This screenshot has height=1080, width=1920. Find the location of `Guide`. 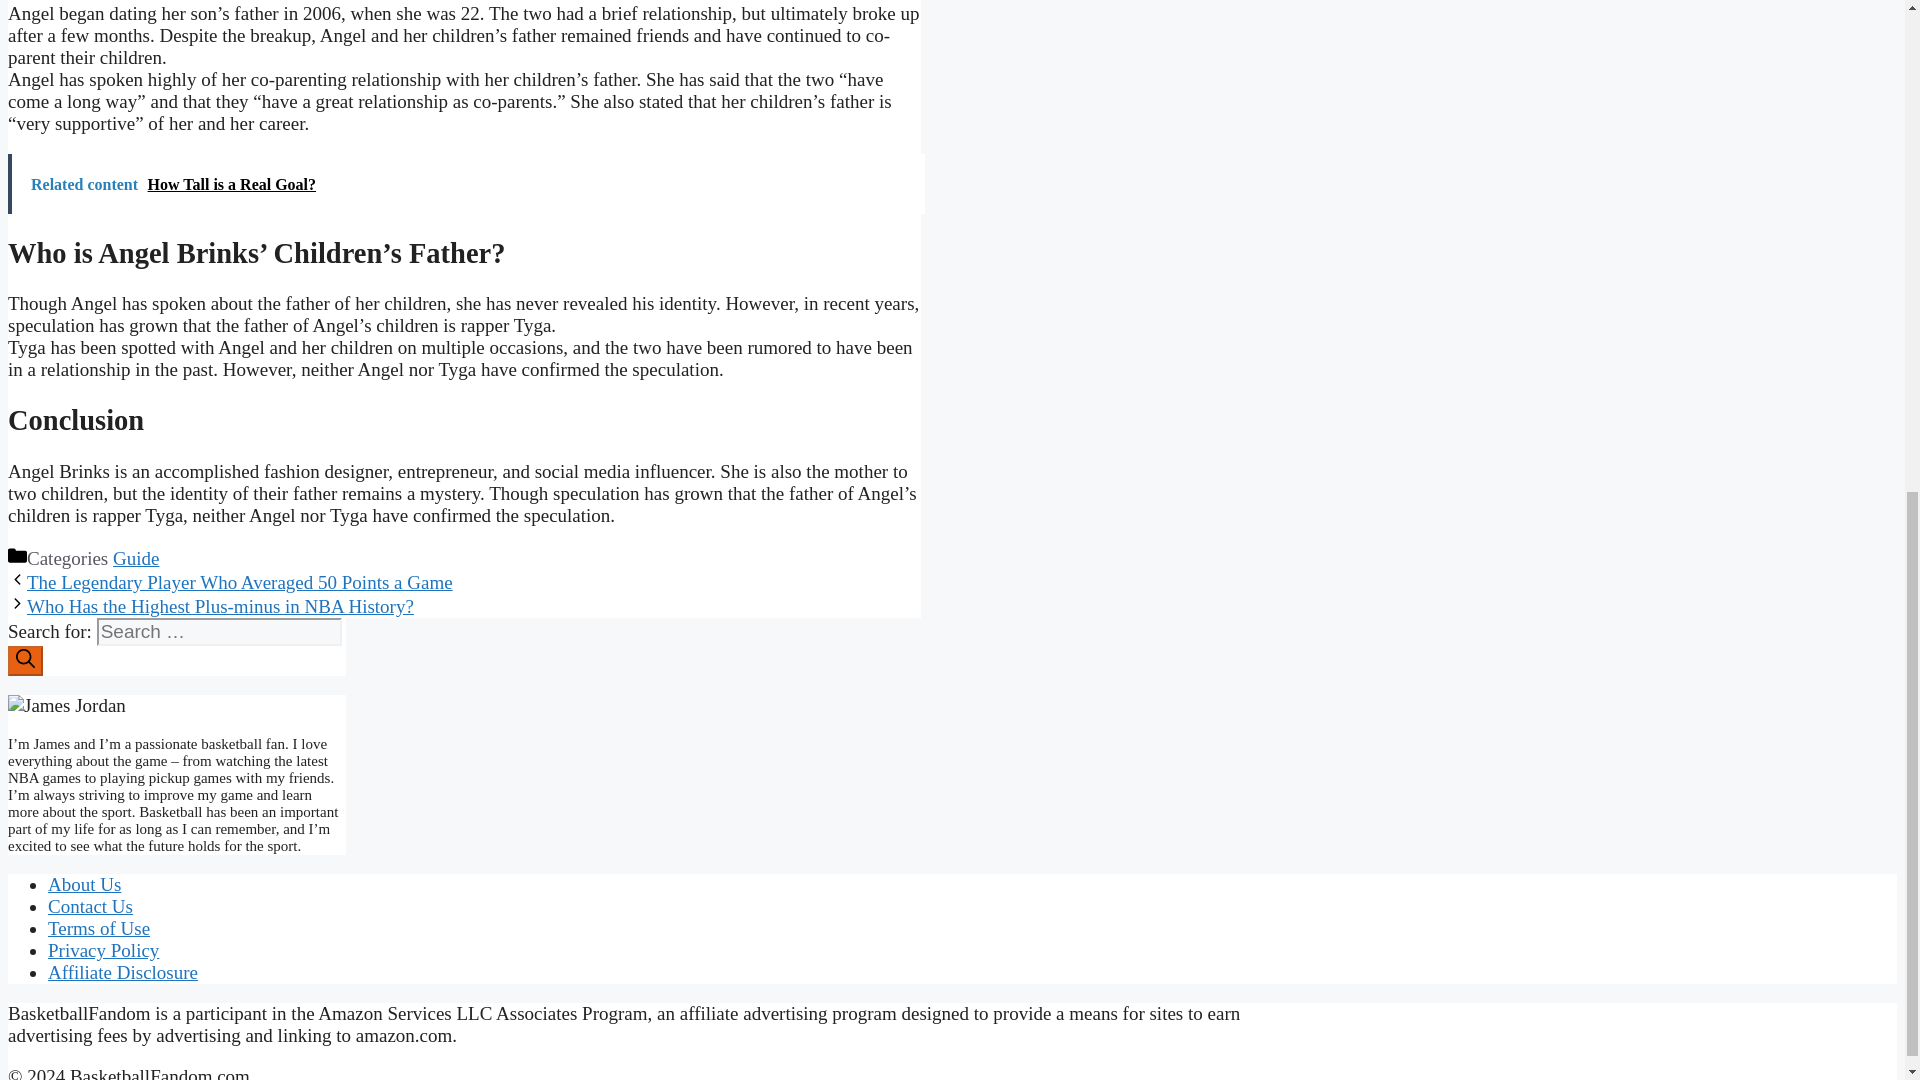

Guide is located at coordinates (136, 558).